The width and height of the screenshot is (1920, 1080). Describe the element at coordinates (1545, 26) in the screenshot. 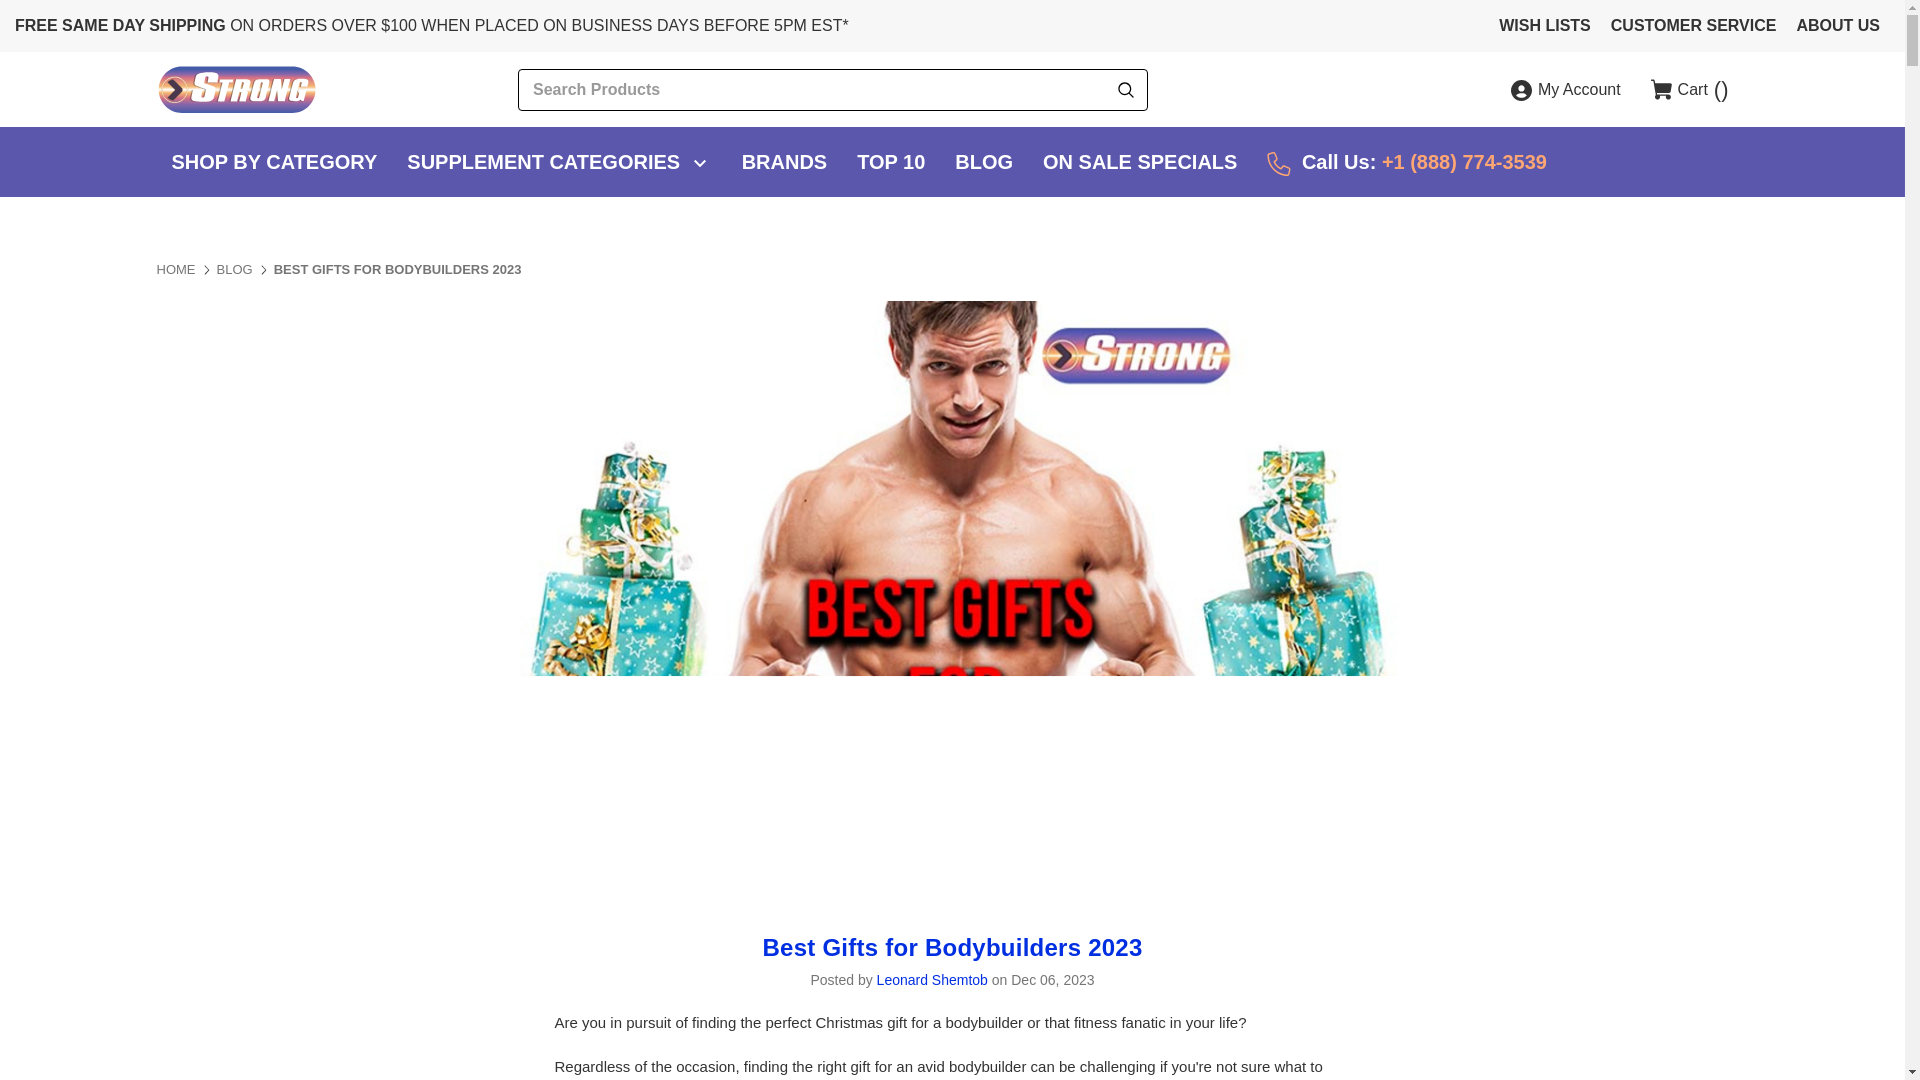

I see `WISH LISTS` at that location.